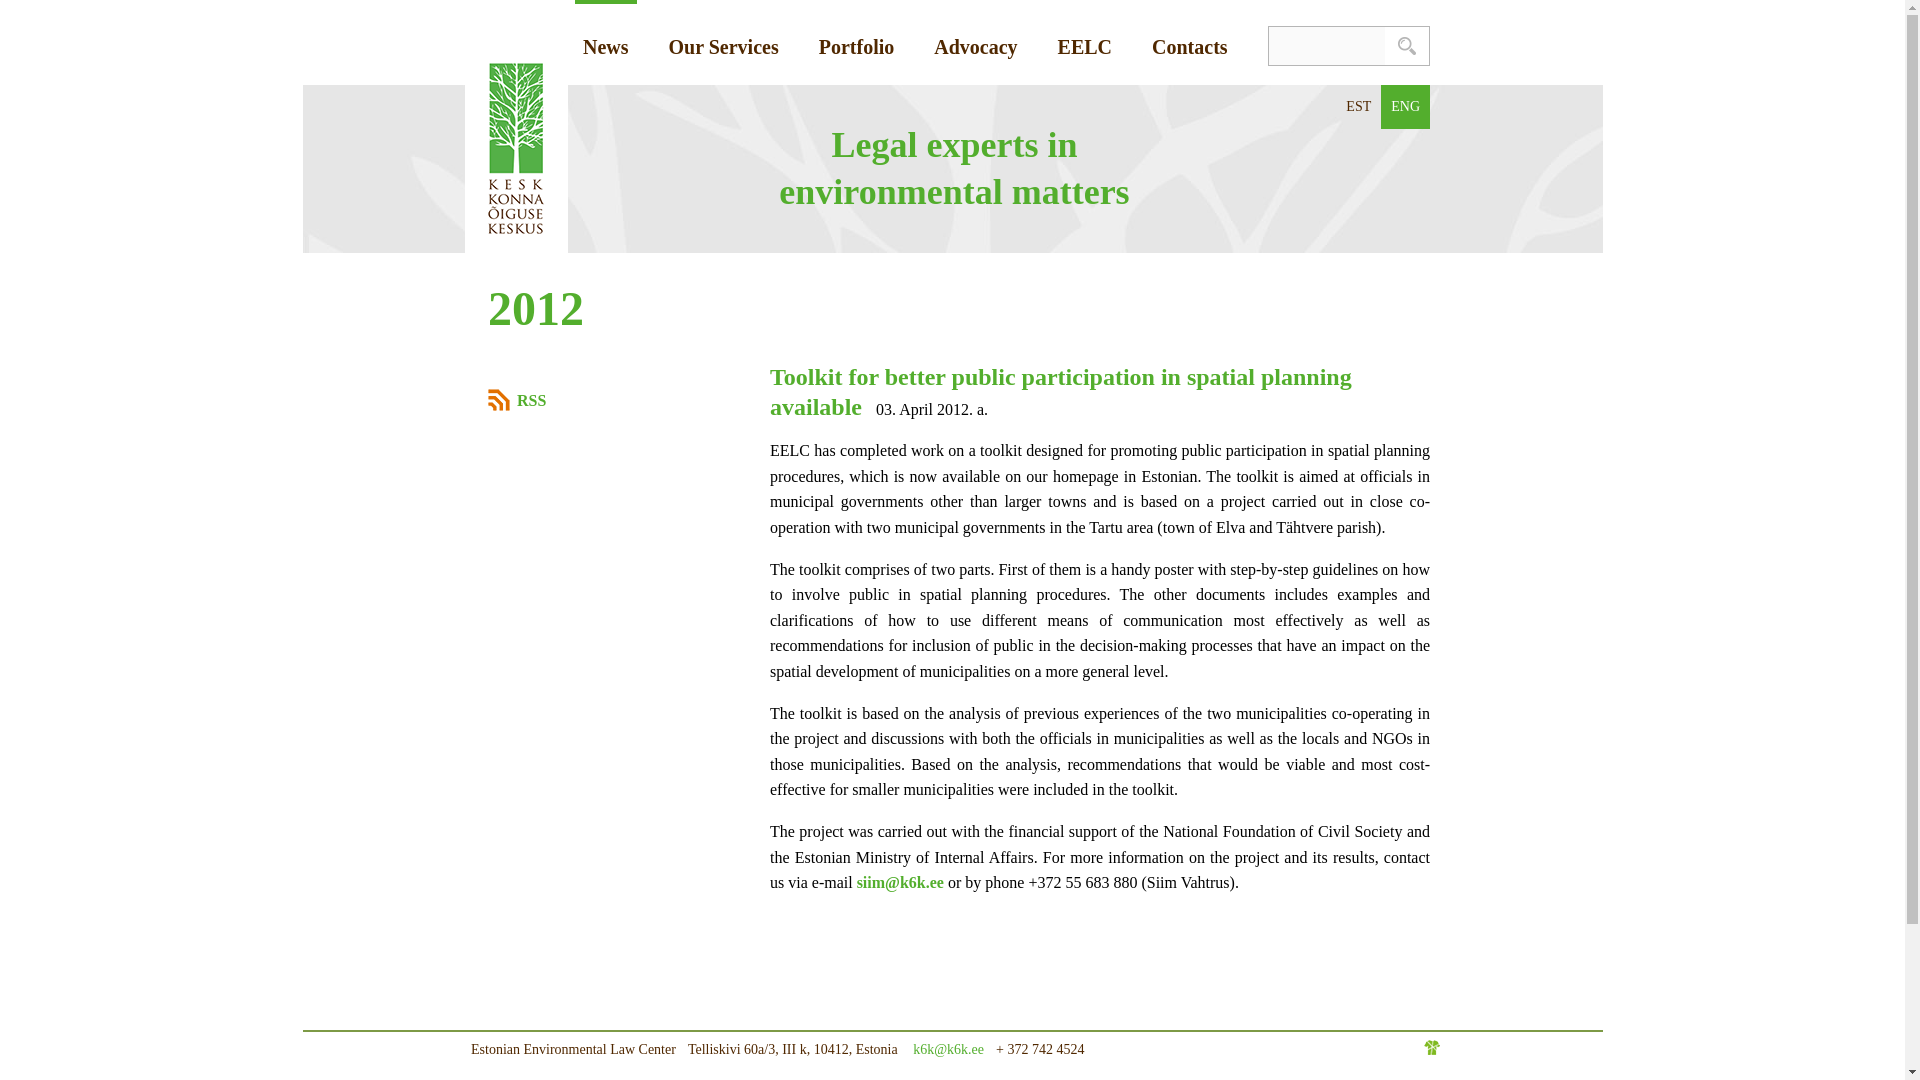 Image resolution: width=1920 pixels, height=1080 pixels. What do you see at coordinates (1405, 106) in the screenshot?
I see `ENG` at bounding box center [1405, 106].